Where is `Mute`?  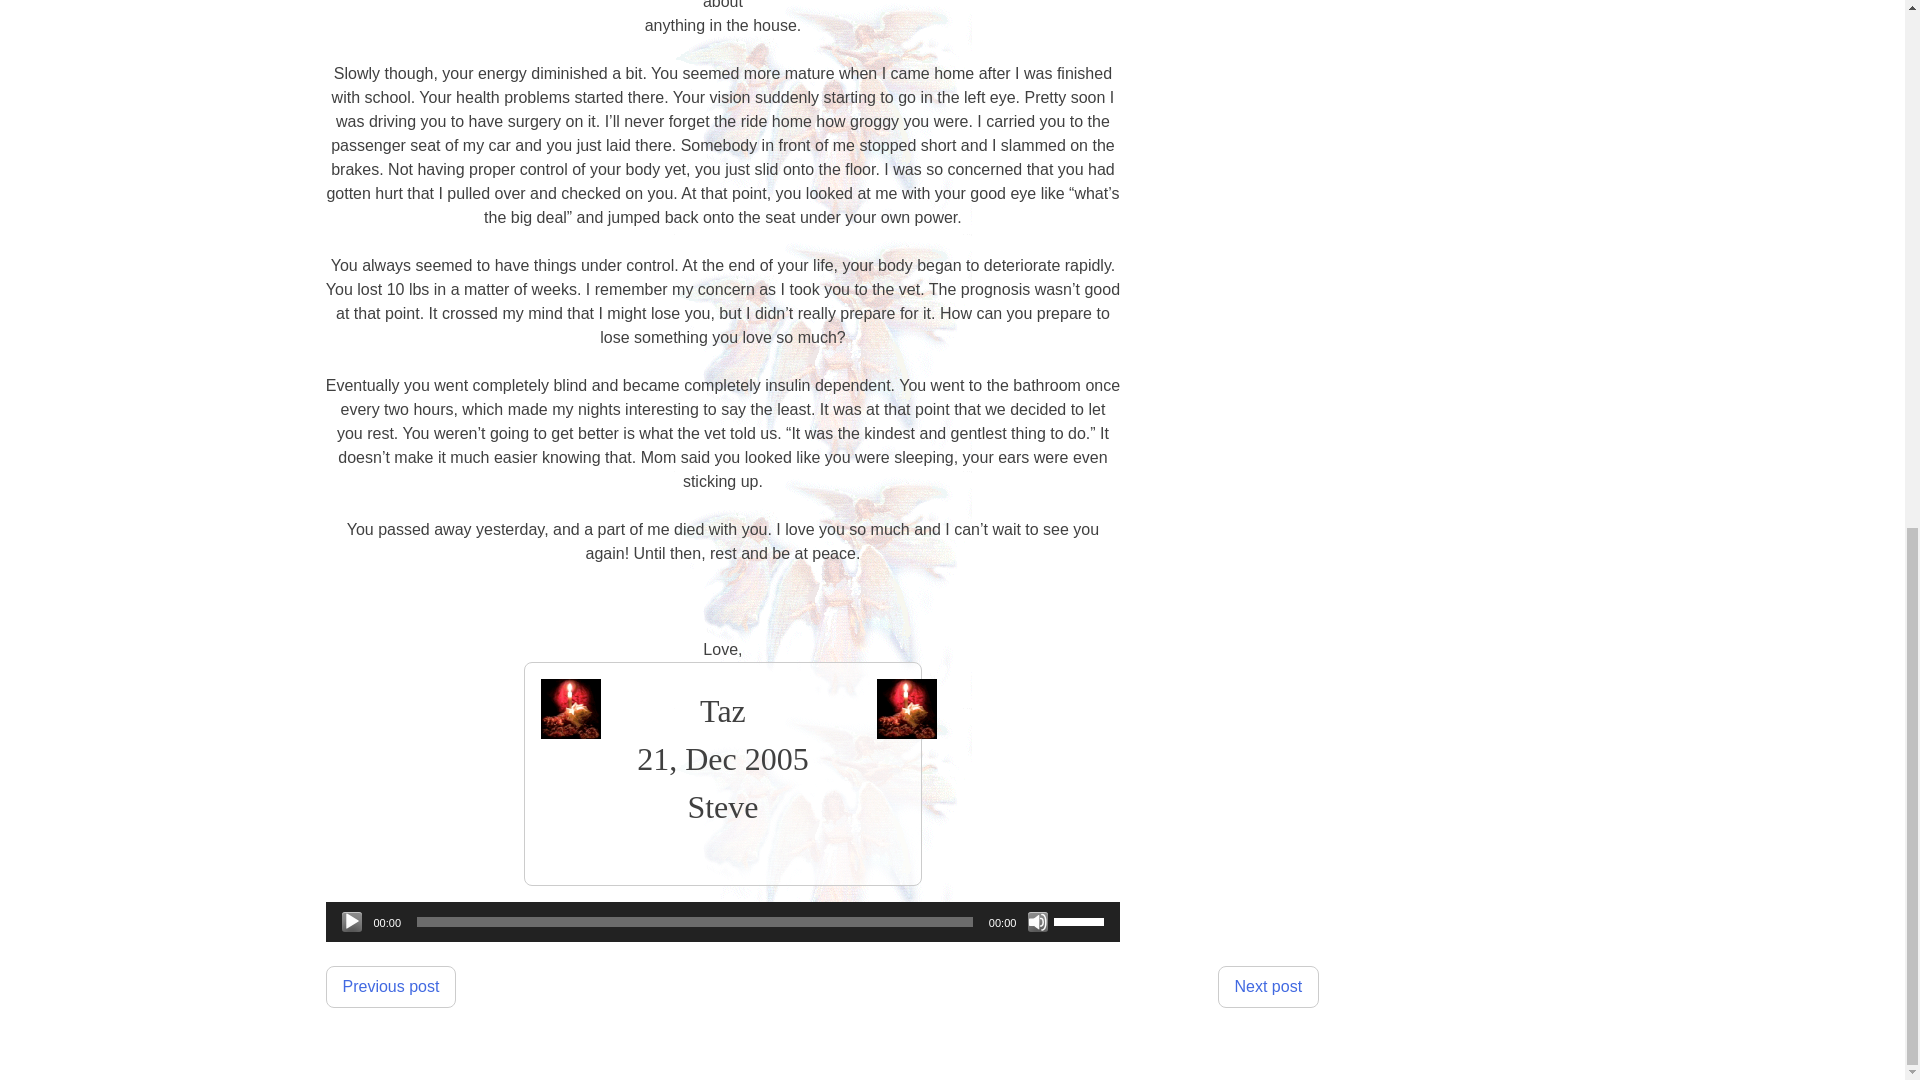
Mute is located at coordinates (1038, 922).